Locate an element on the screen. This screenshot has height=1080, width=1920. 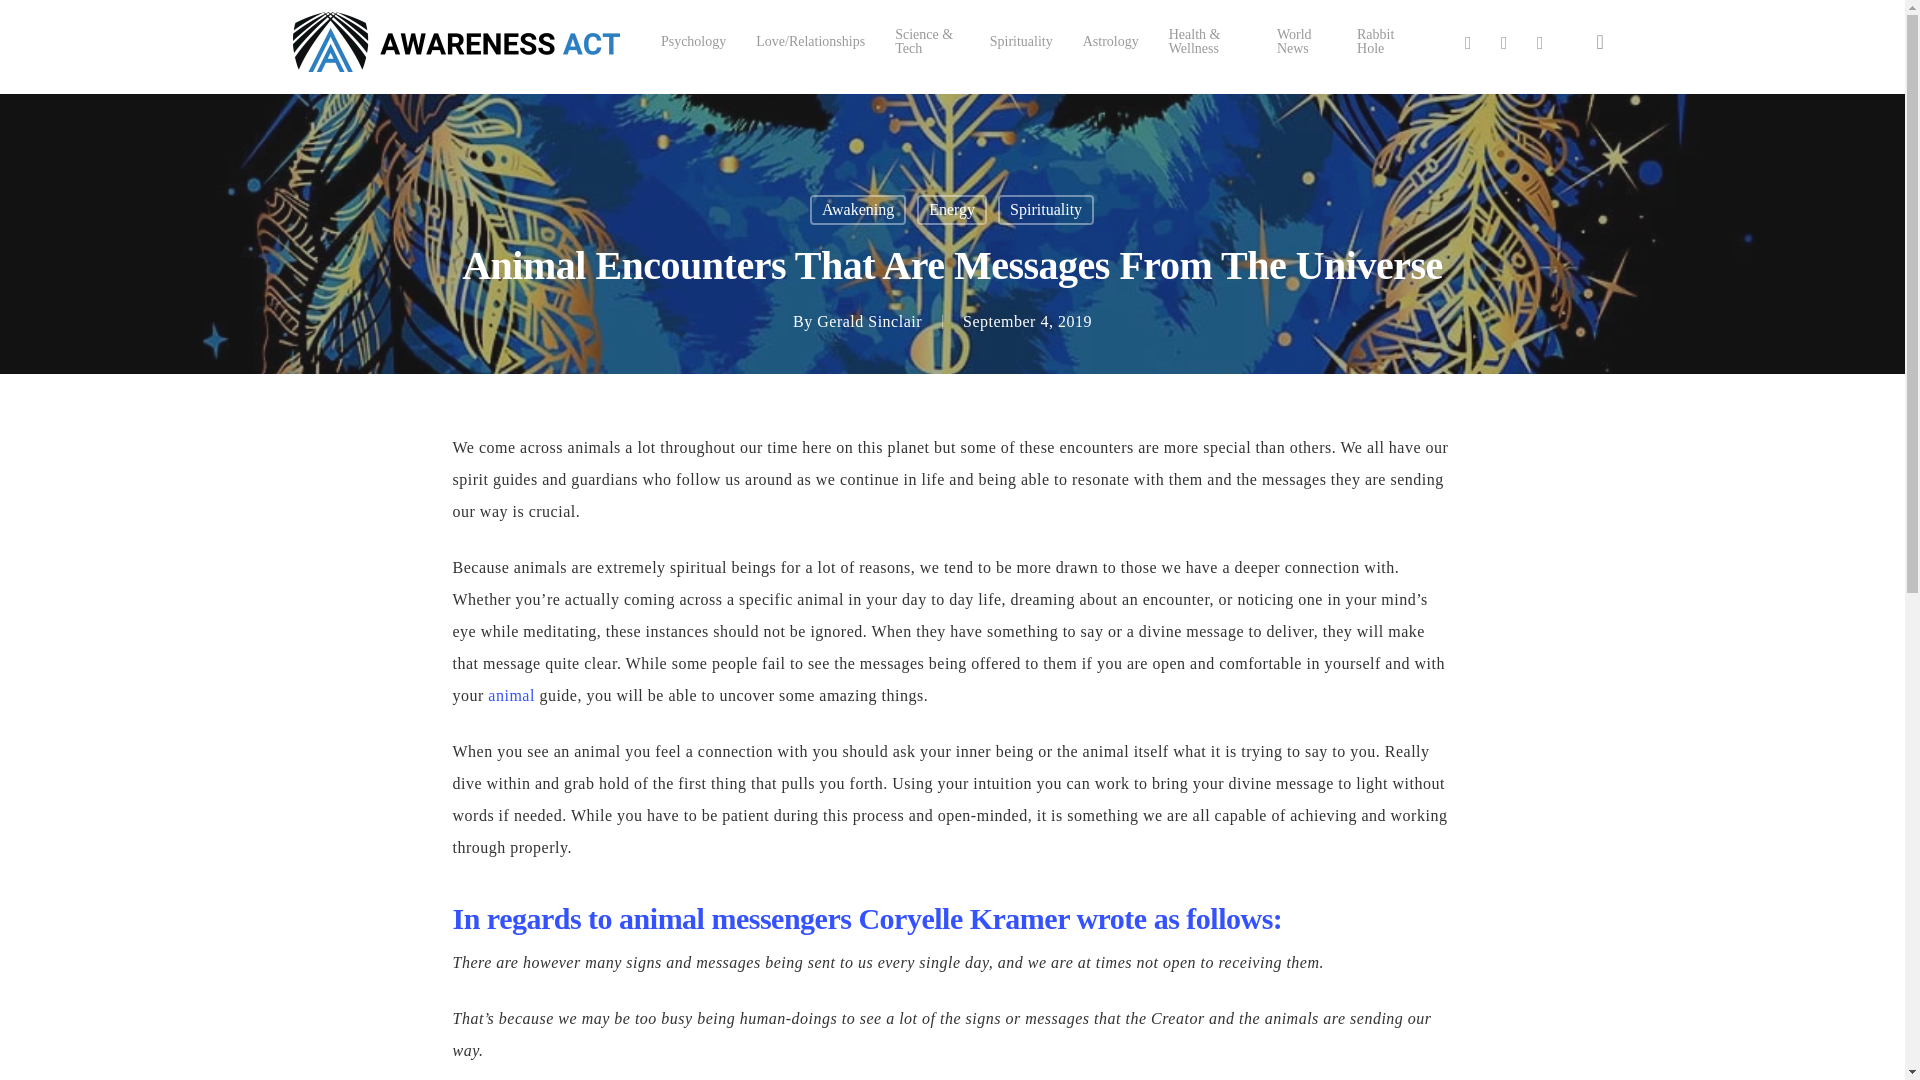
Instagram is located at coordinates (1540, 42).